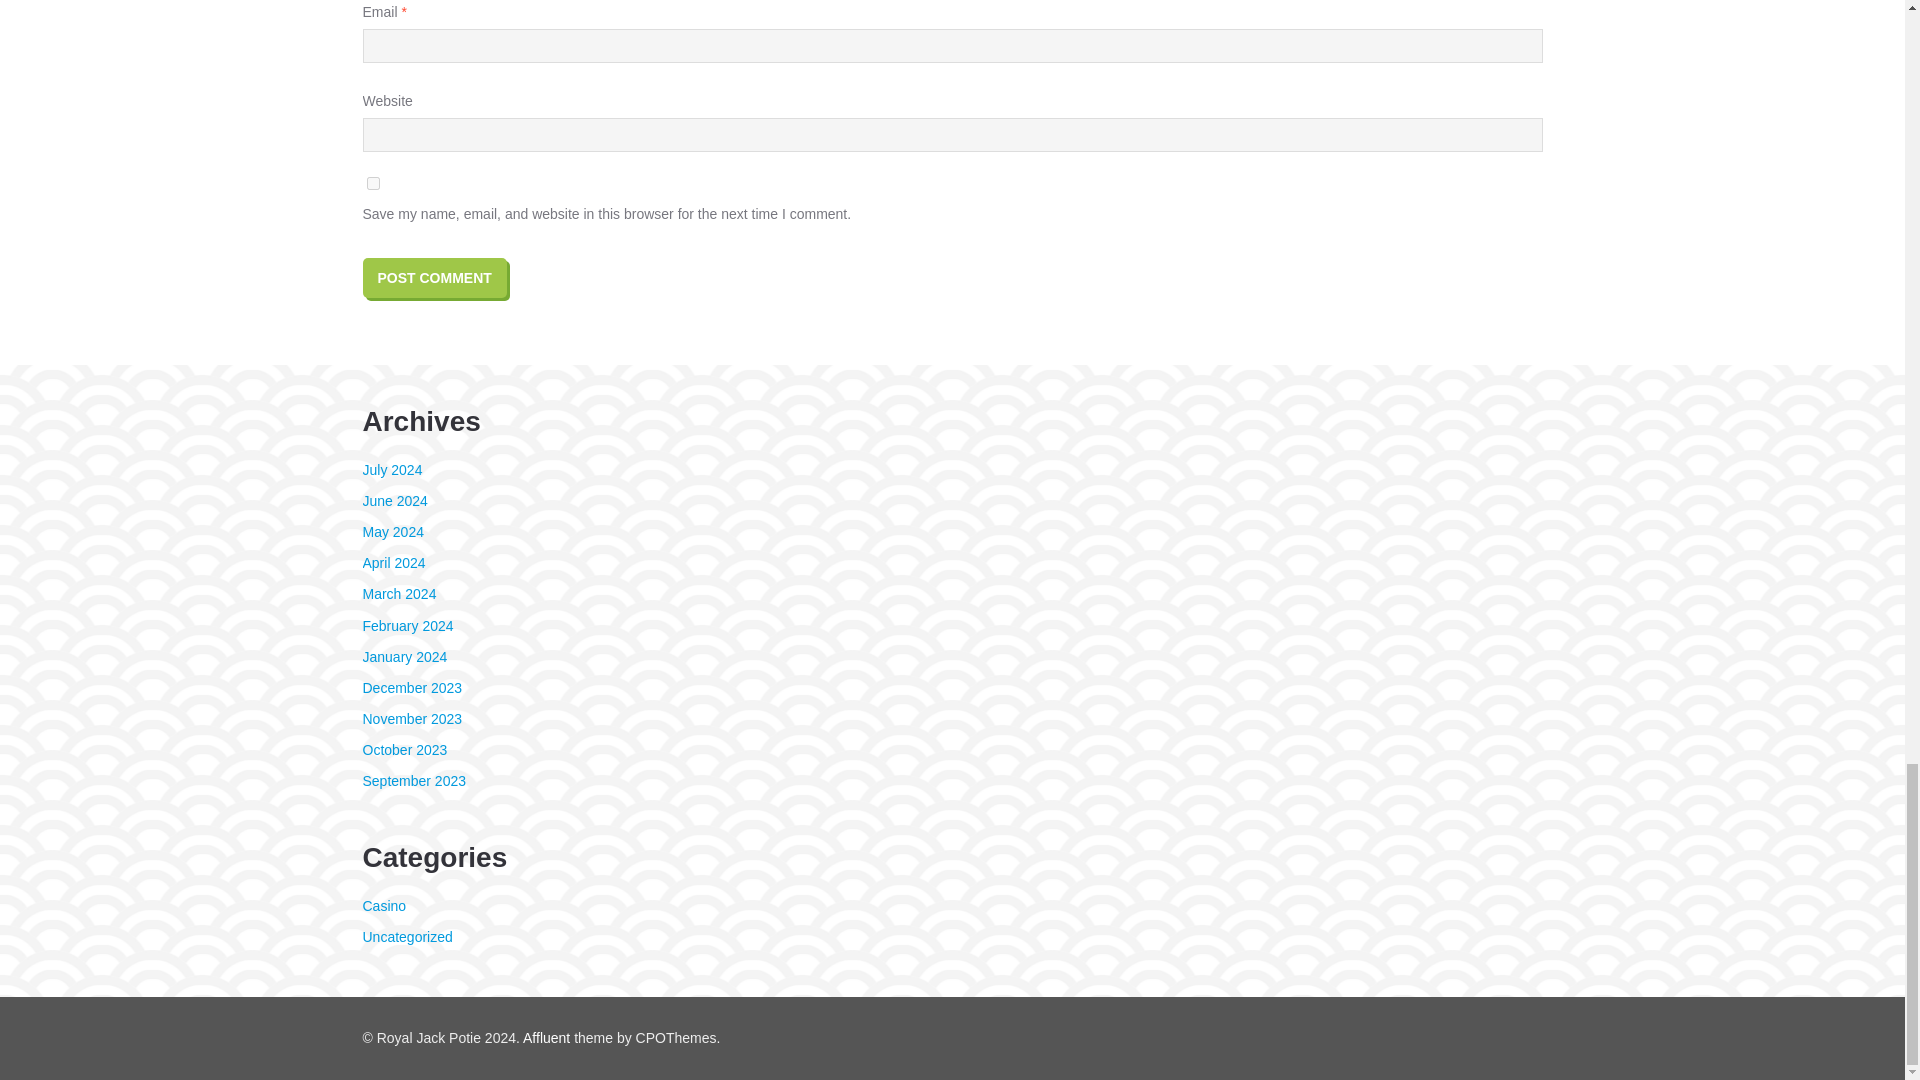  What do you see at coordinates (404, 657) in the screenshot?
I see `January 2024` at bounding box center [404, 657].